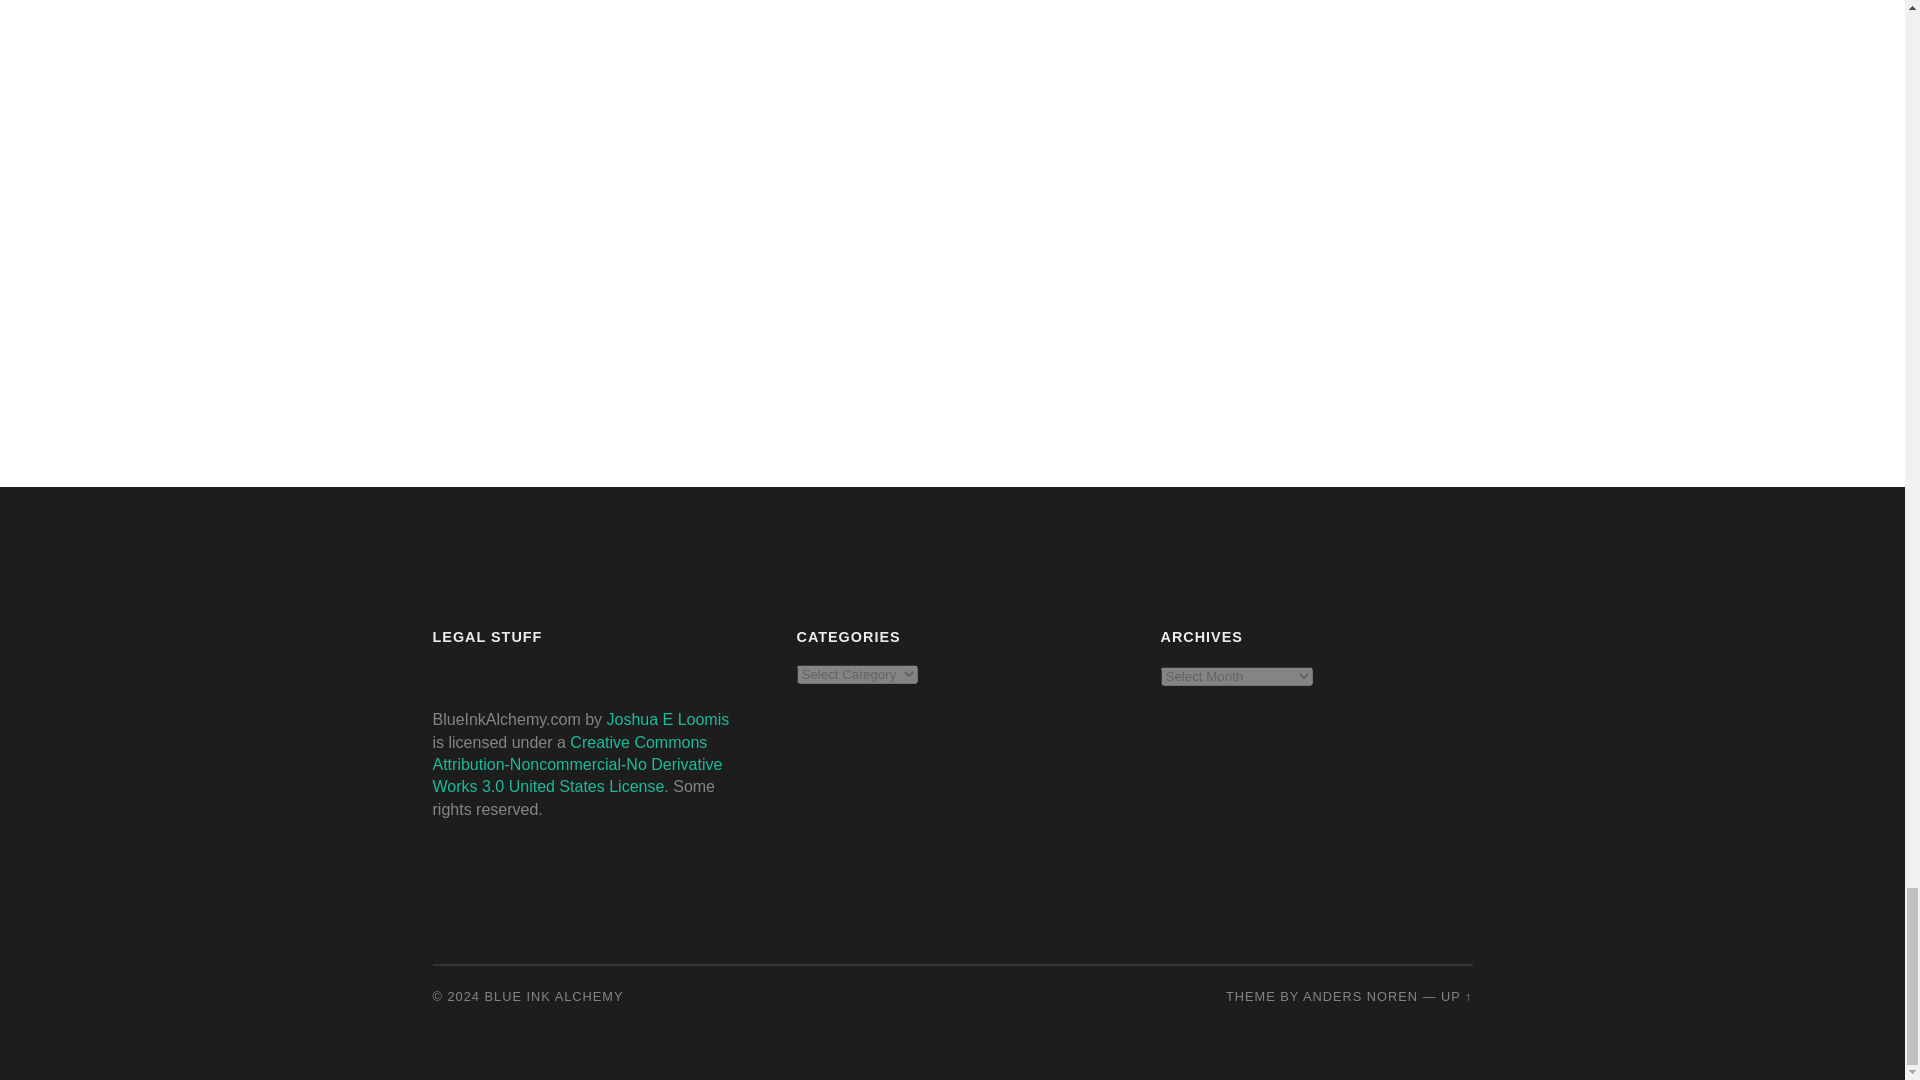 This screenshot has height=1080, width=1920. Describe the element at coordinates (554, 996) in the screenshot. I see `Blue Ink Alchemy` at that location.